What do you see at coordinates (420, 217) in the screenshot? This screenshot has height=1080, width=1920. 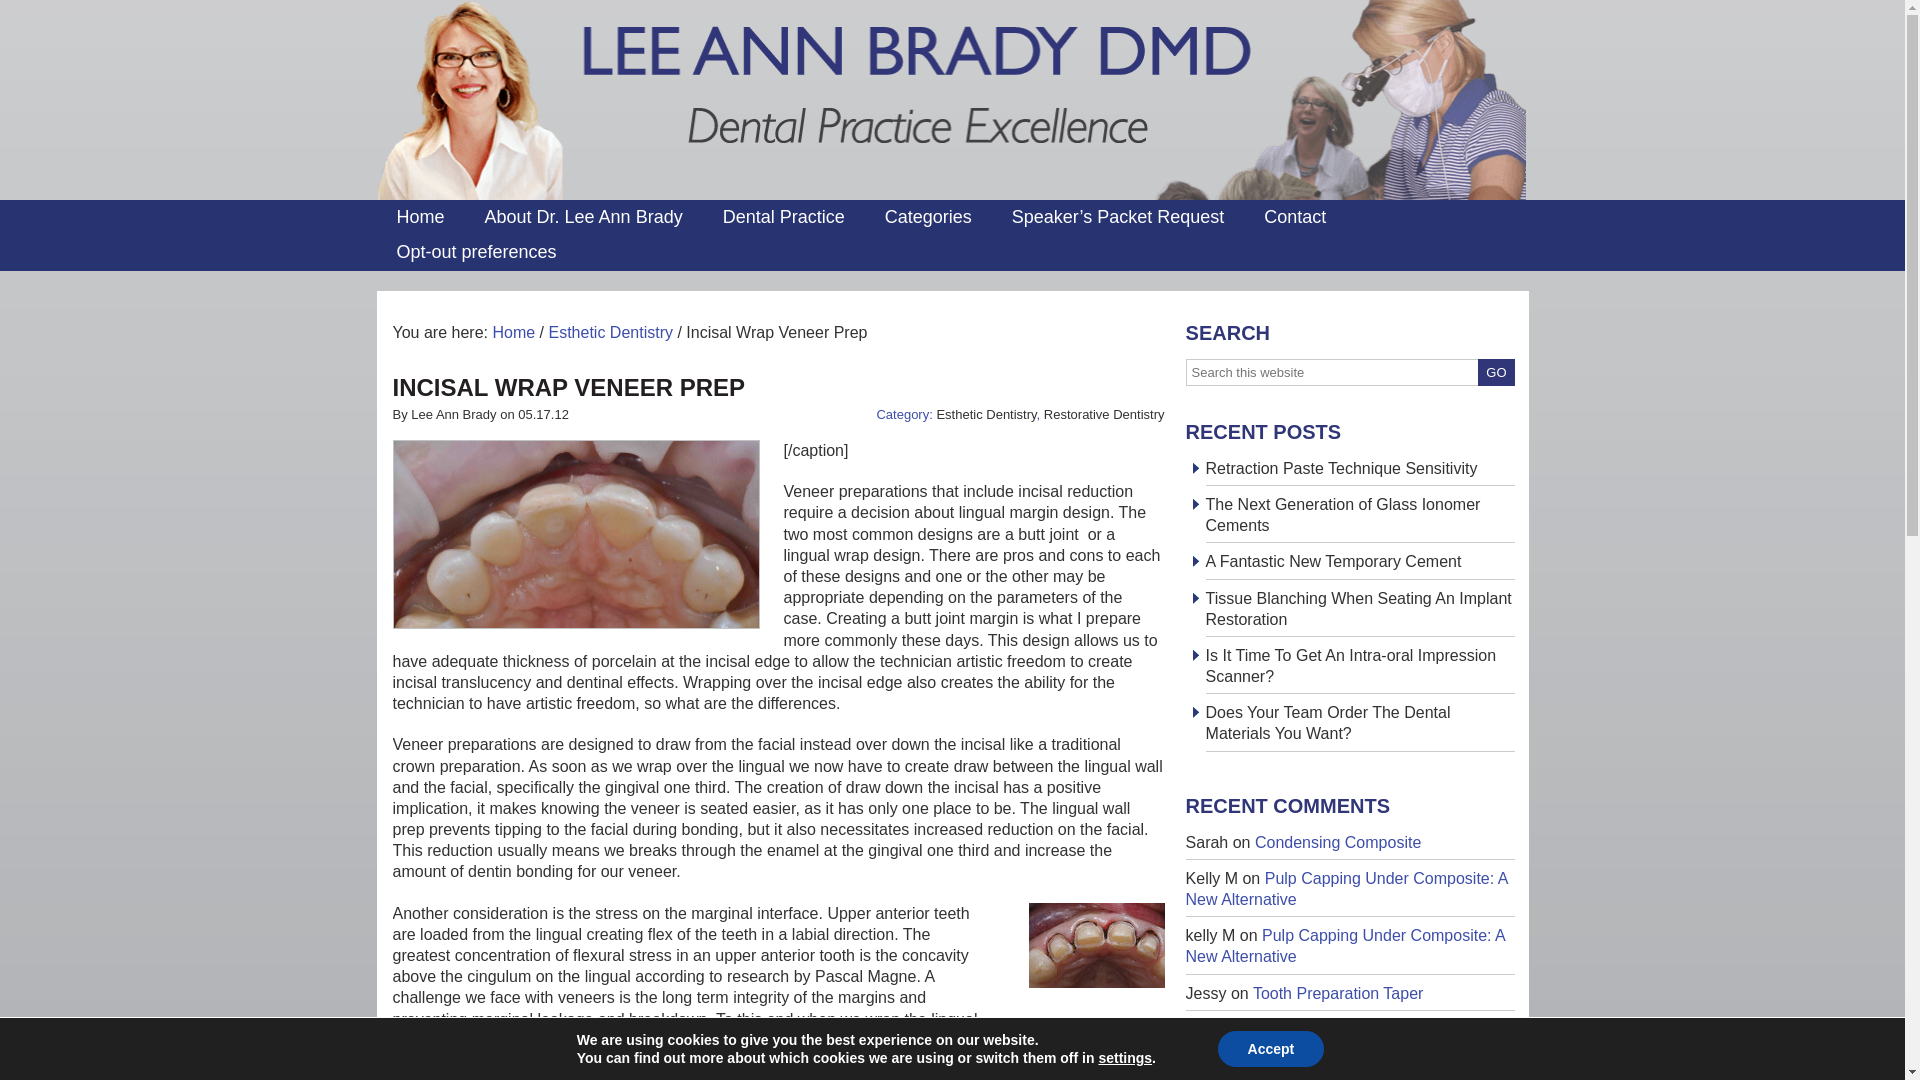 I see `Home` at bounding box center [420, 217].